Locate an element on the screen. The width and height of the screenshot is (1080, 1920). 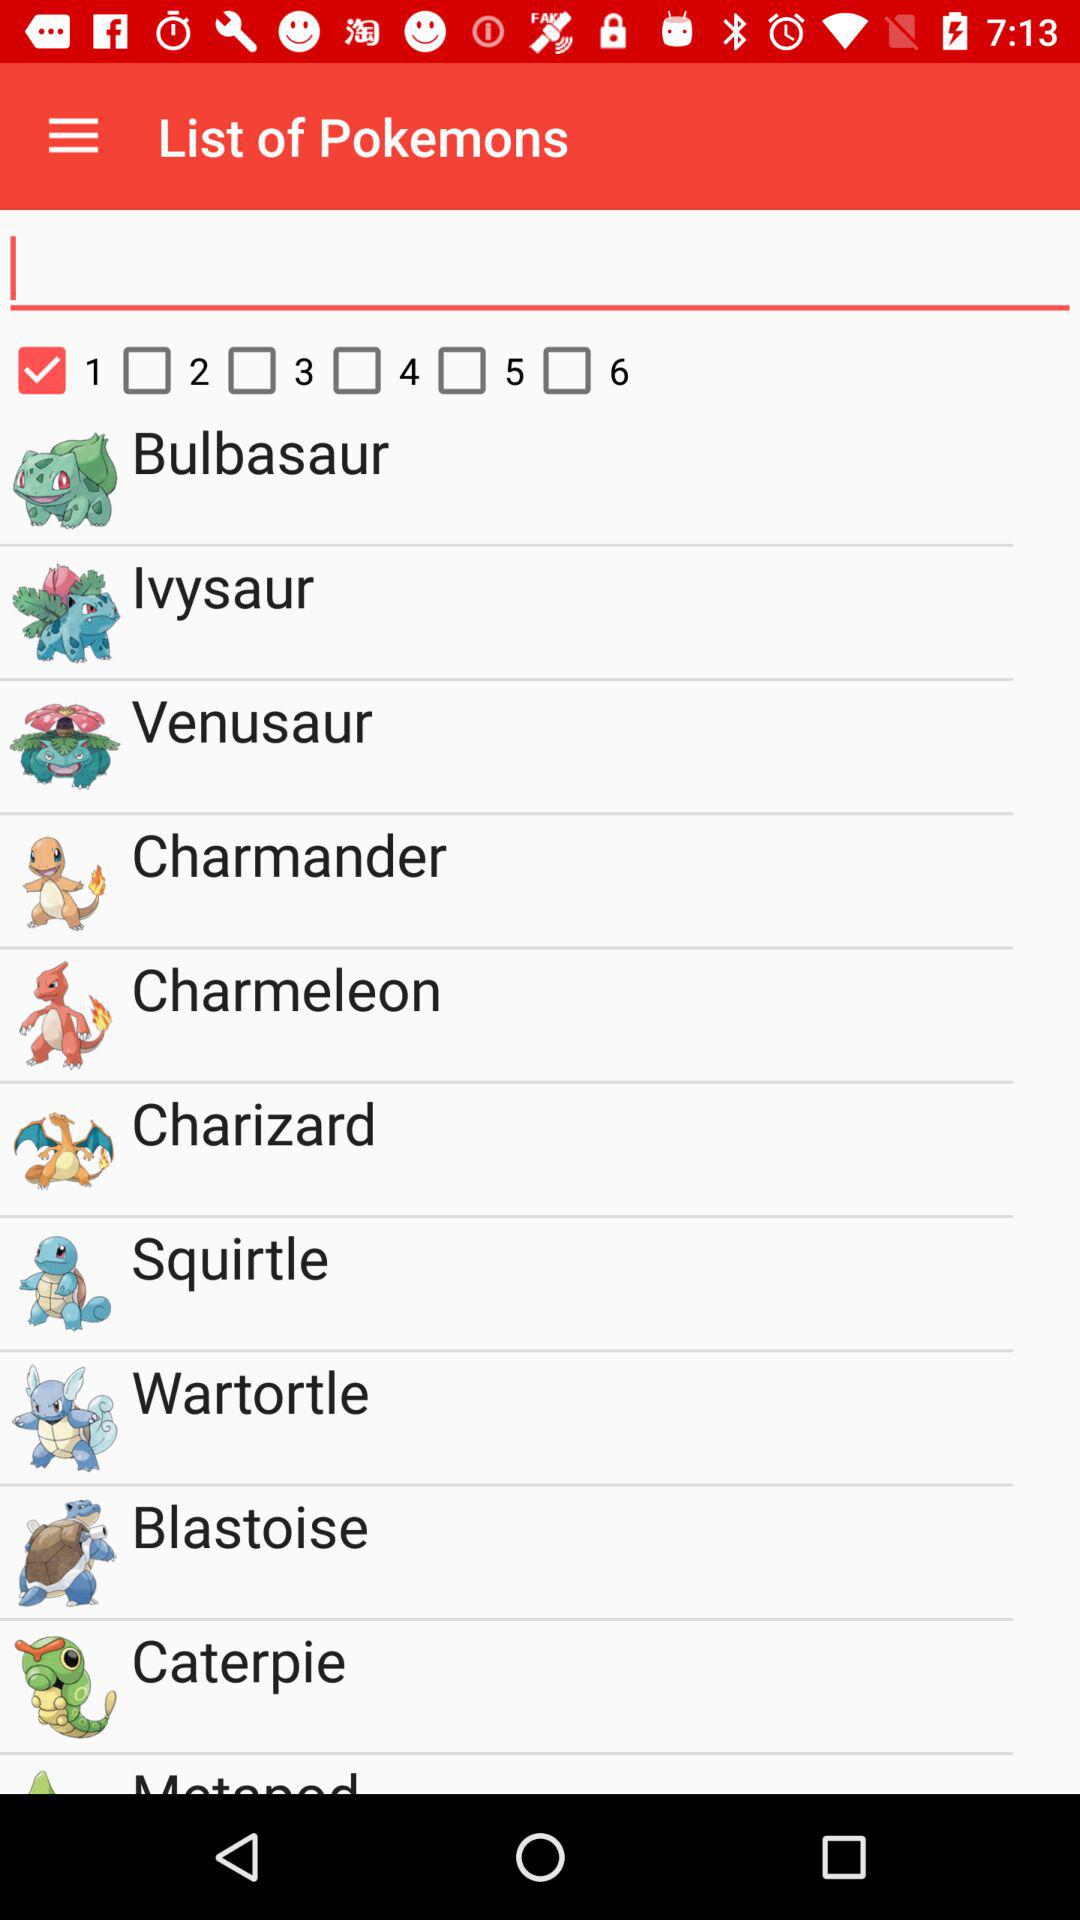
scroll until blastoise icon is located at coordinates (572, 1552).